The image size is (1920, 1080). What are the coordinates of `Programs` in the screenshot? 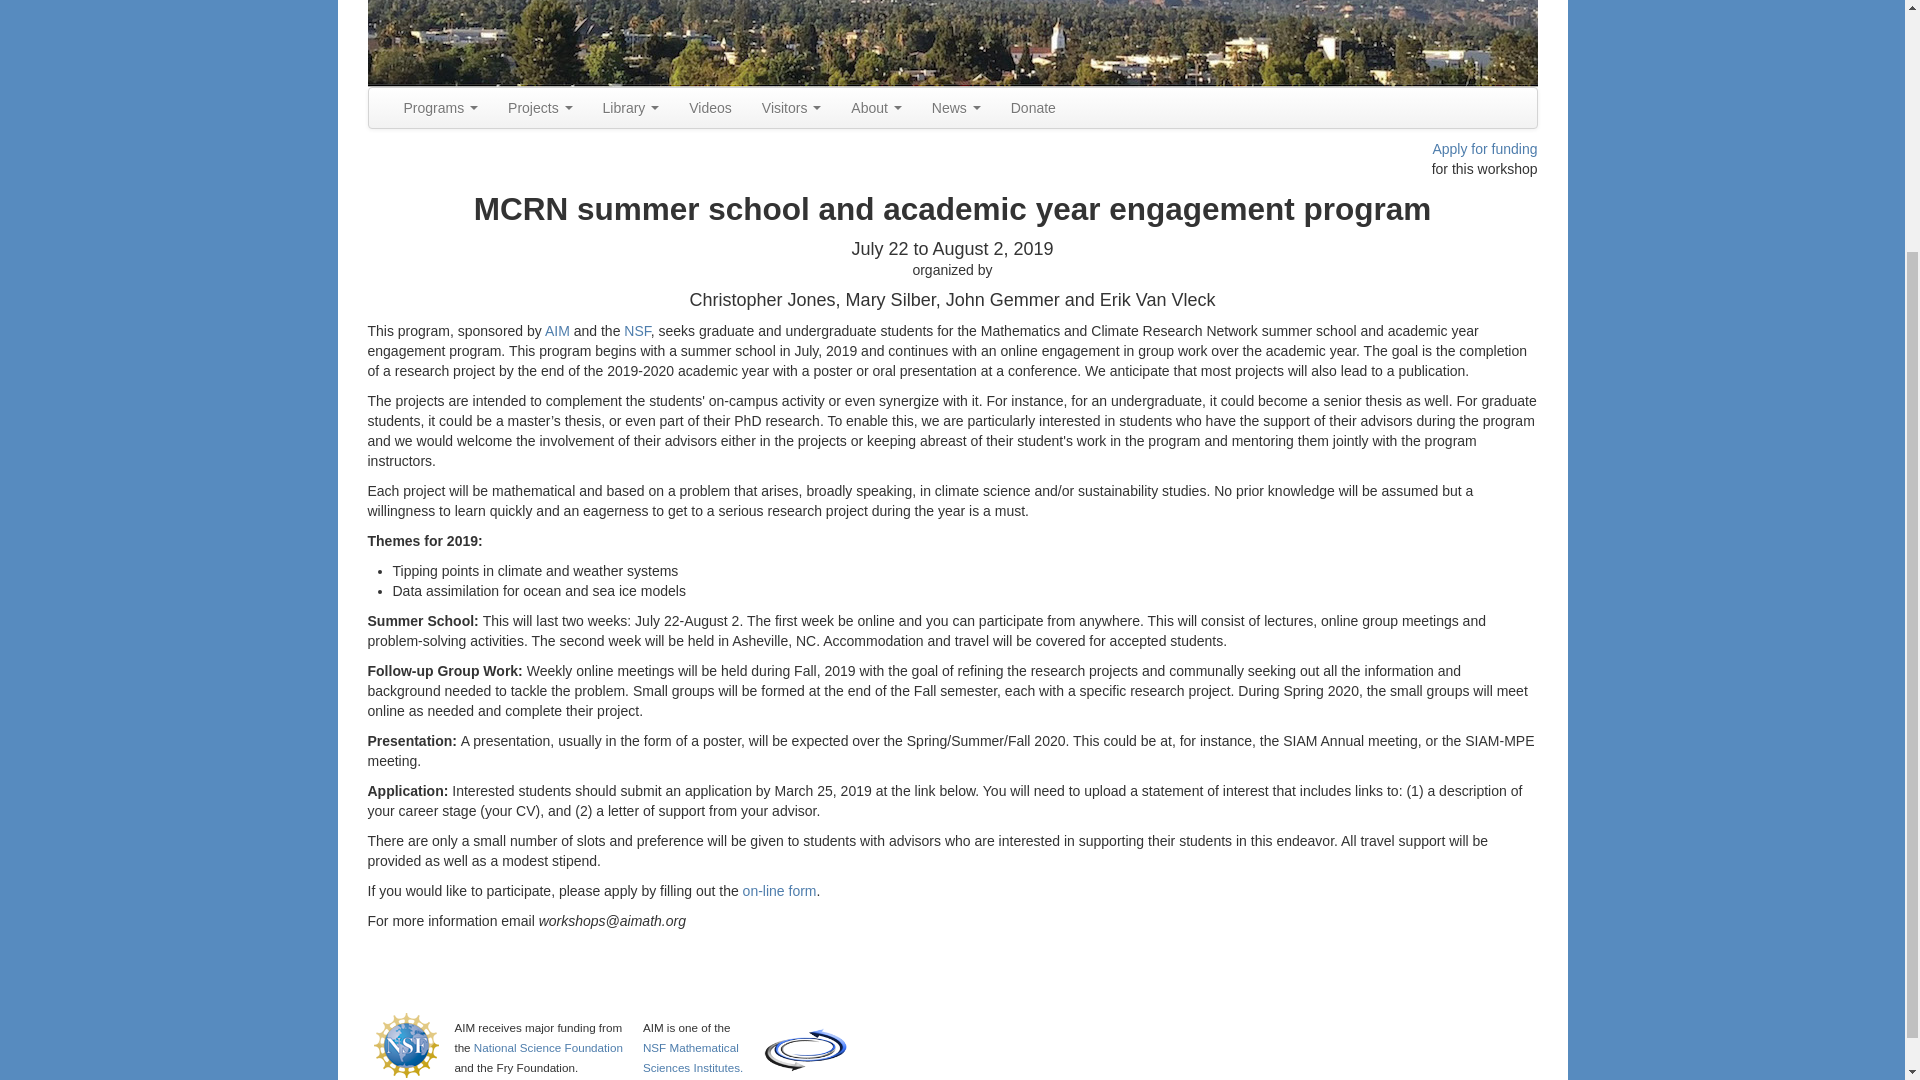 It's located at (440, 108).